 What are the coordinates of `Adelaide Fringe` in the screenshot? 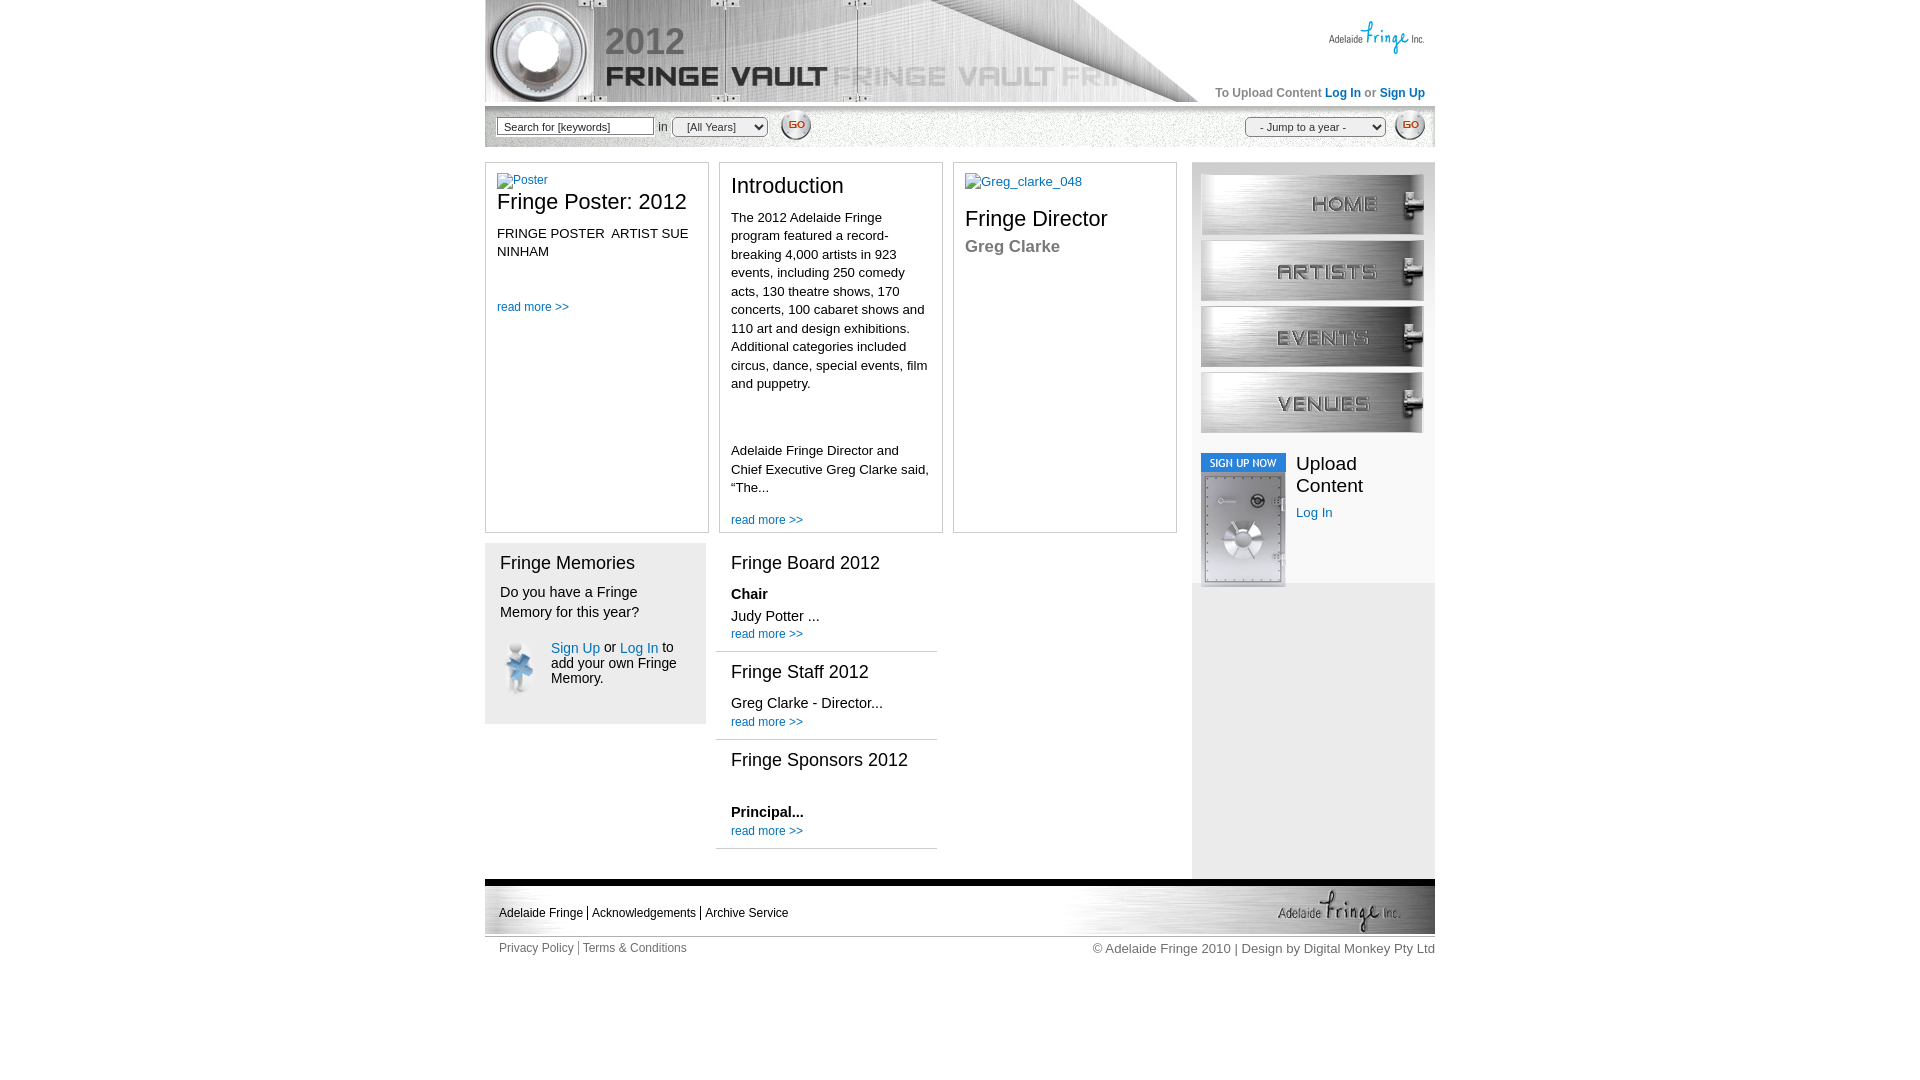 It's located at (541, 913).